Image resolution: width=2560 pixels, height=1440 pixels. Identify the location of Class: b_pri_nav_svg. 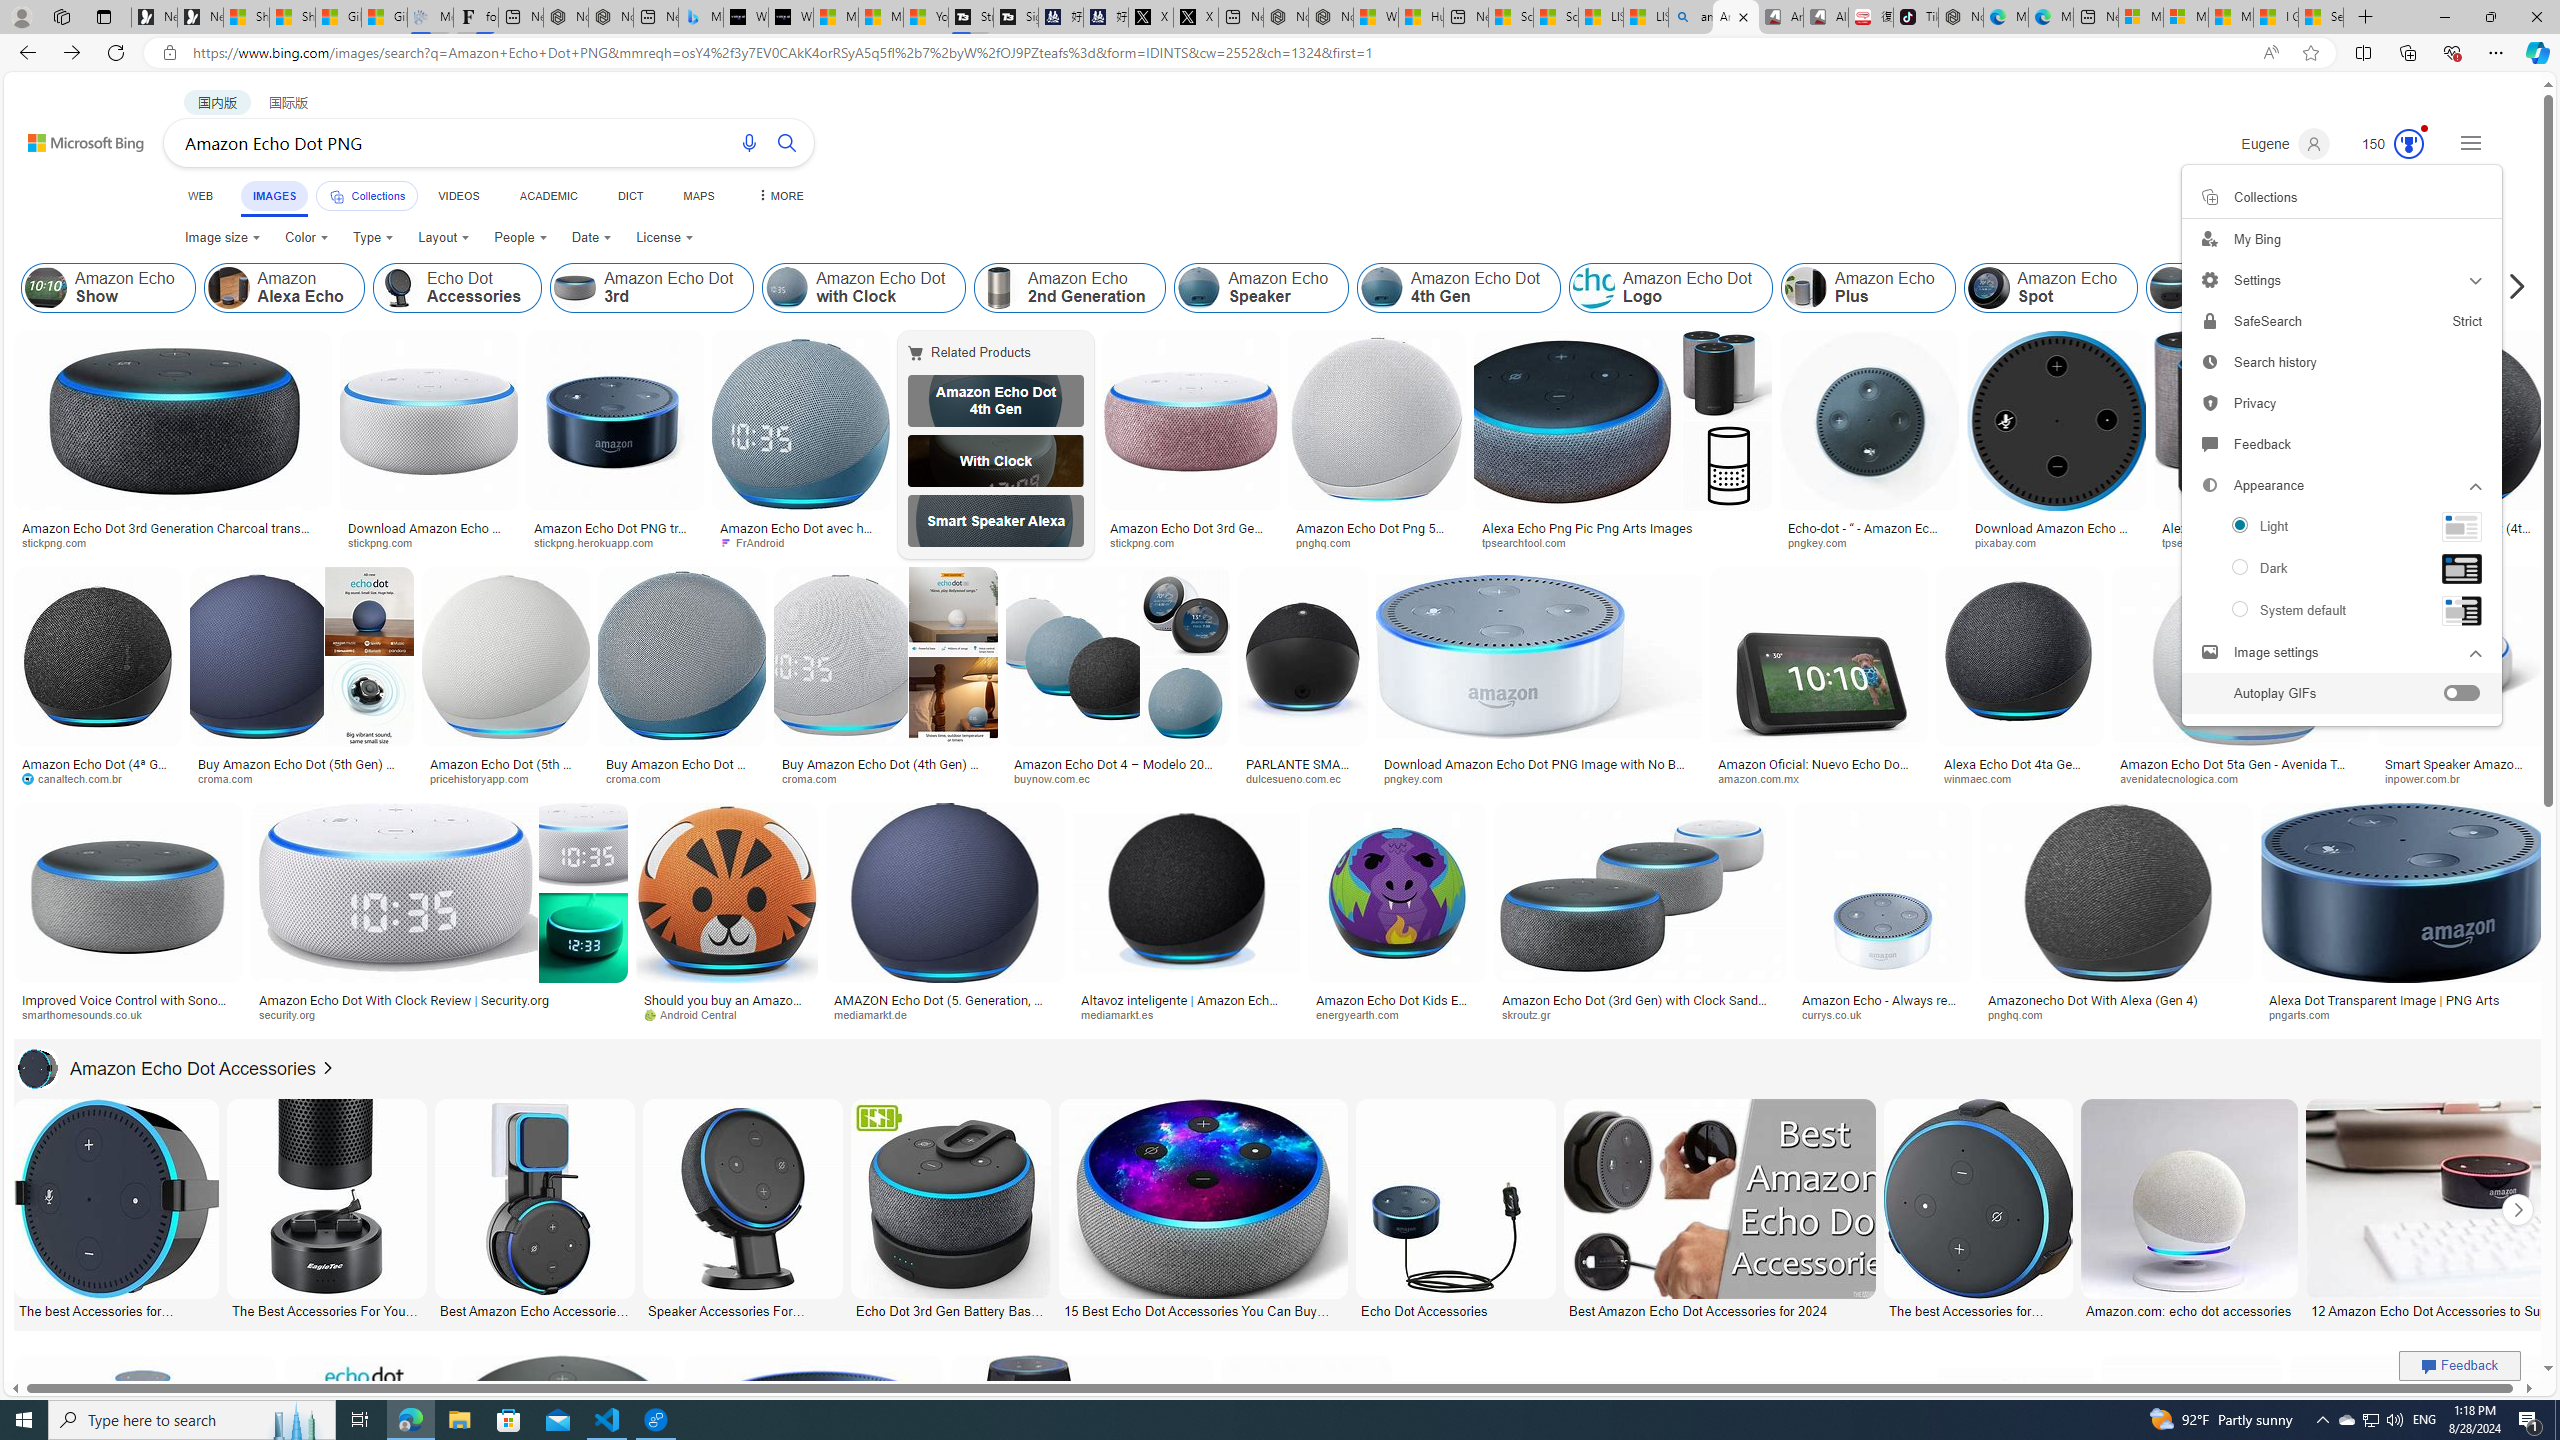
(338, 196).